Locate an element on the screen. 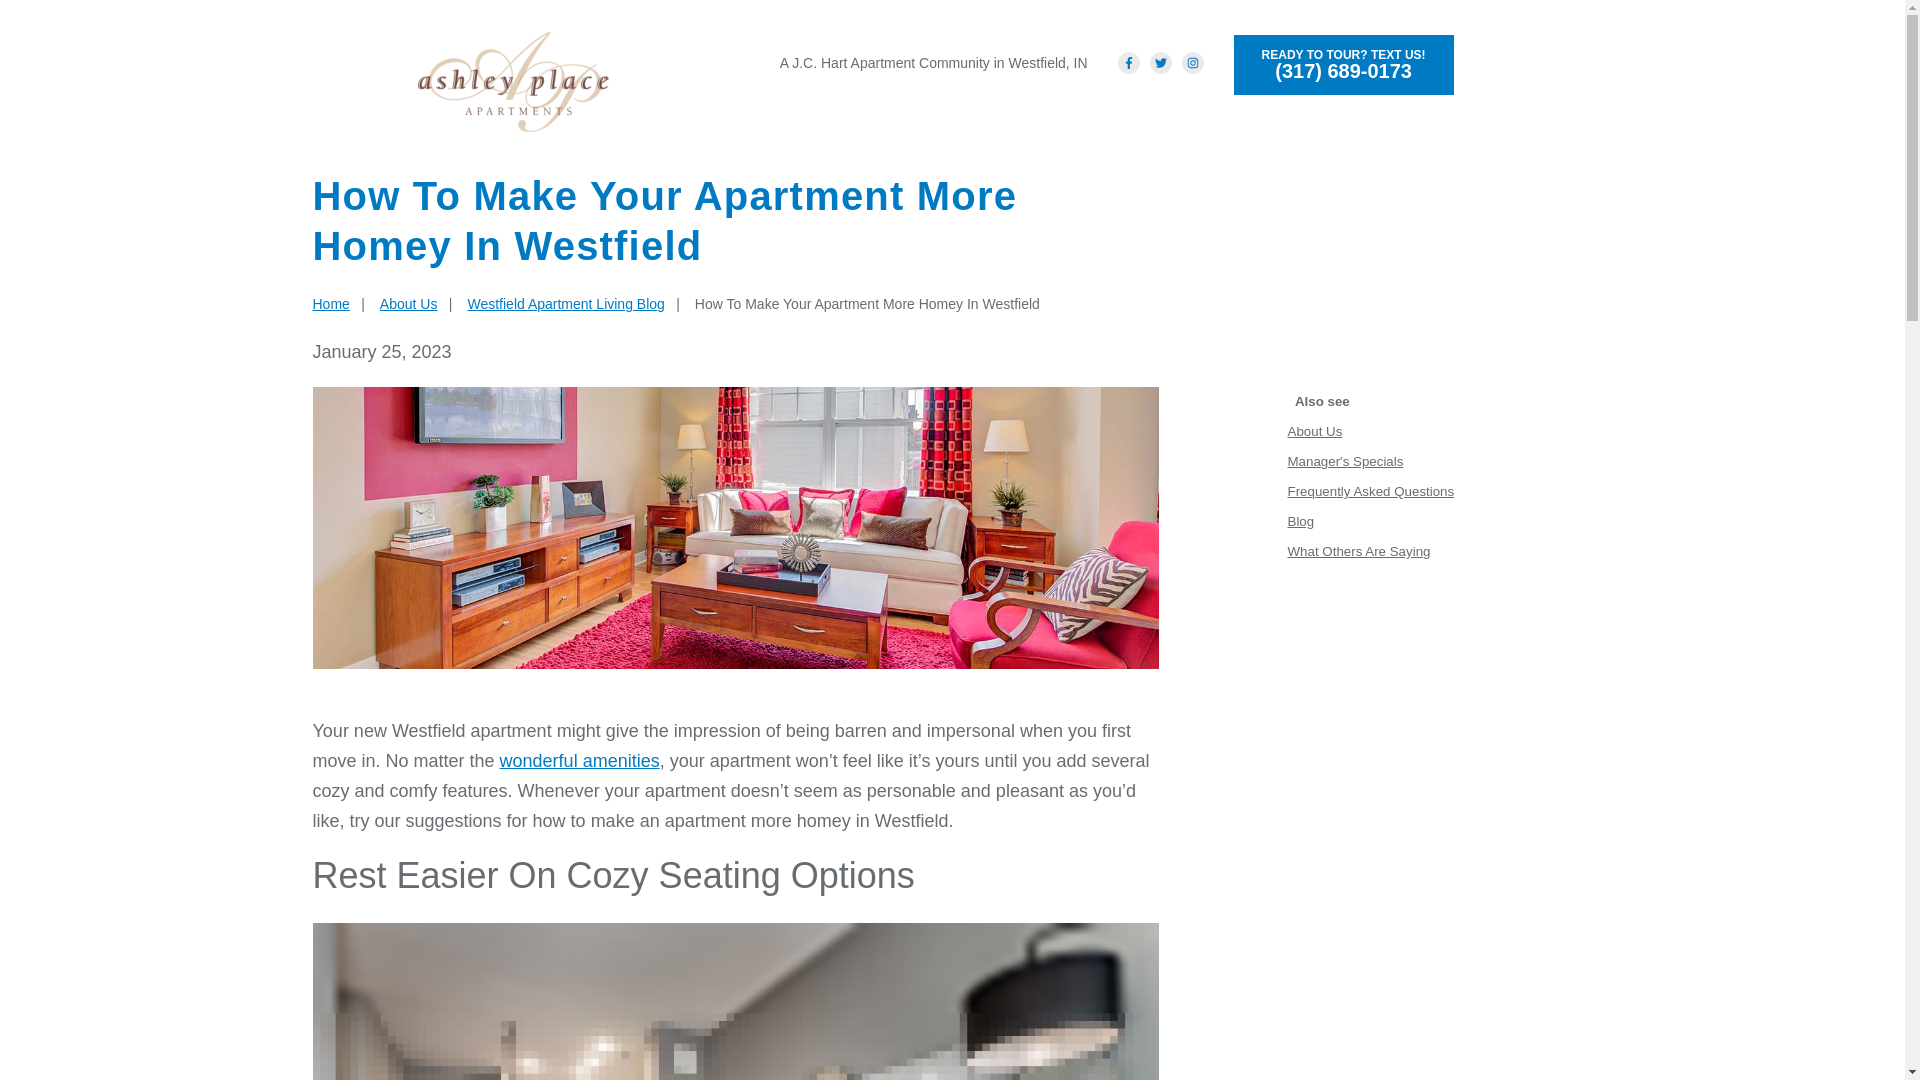  Ashley Place Apartments Home is located at coordinates (513, 82).